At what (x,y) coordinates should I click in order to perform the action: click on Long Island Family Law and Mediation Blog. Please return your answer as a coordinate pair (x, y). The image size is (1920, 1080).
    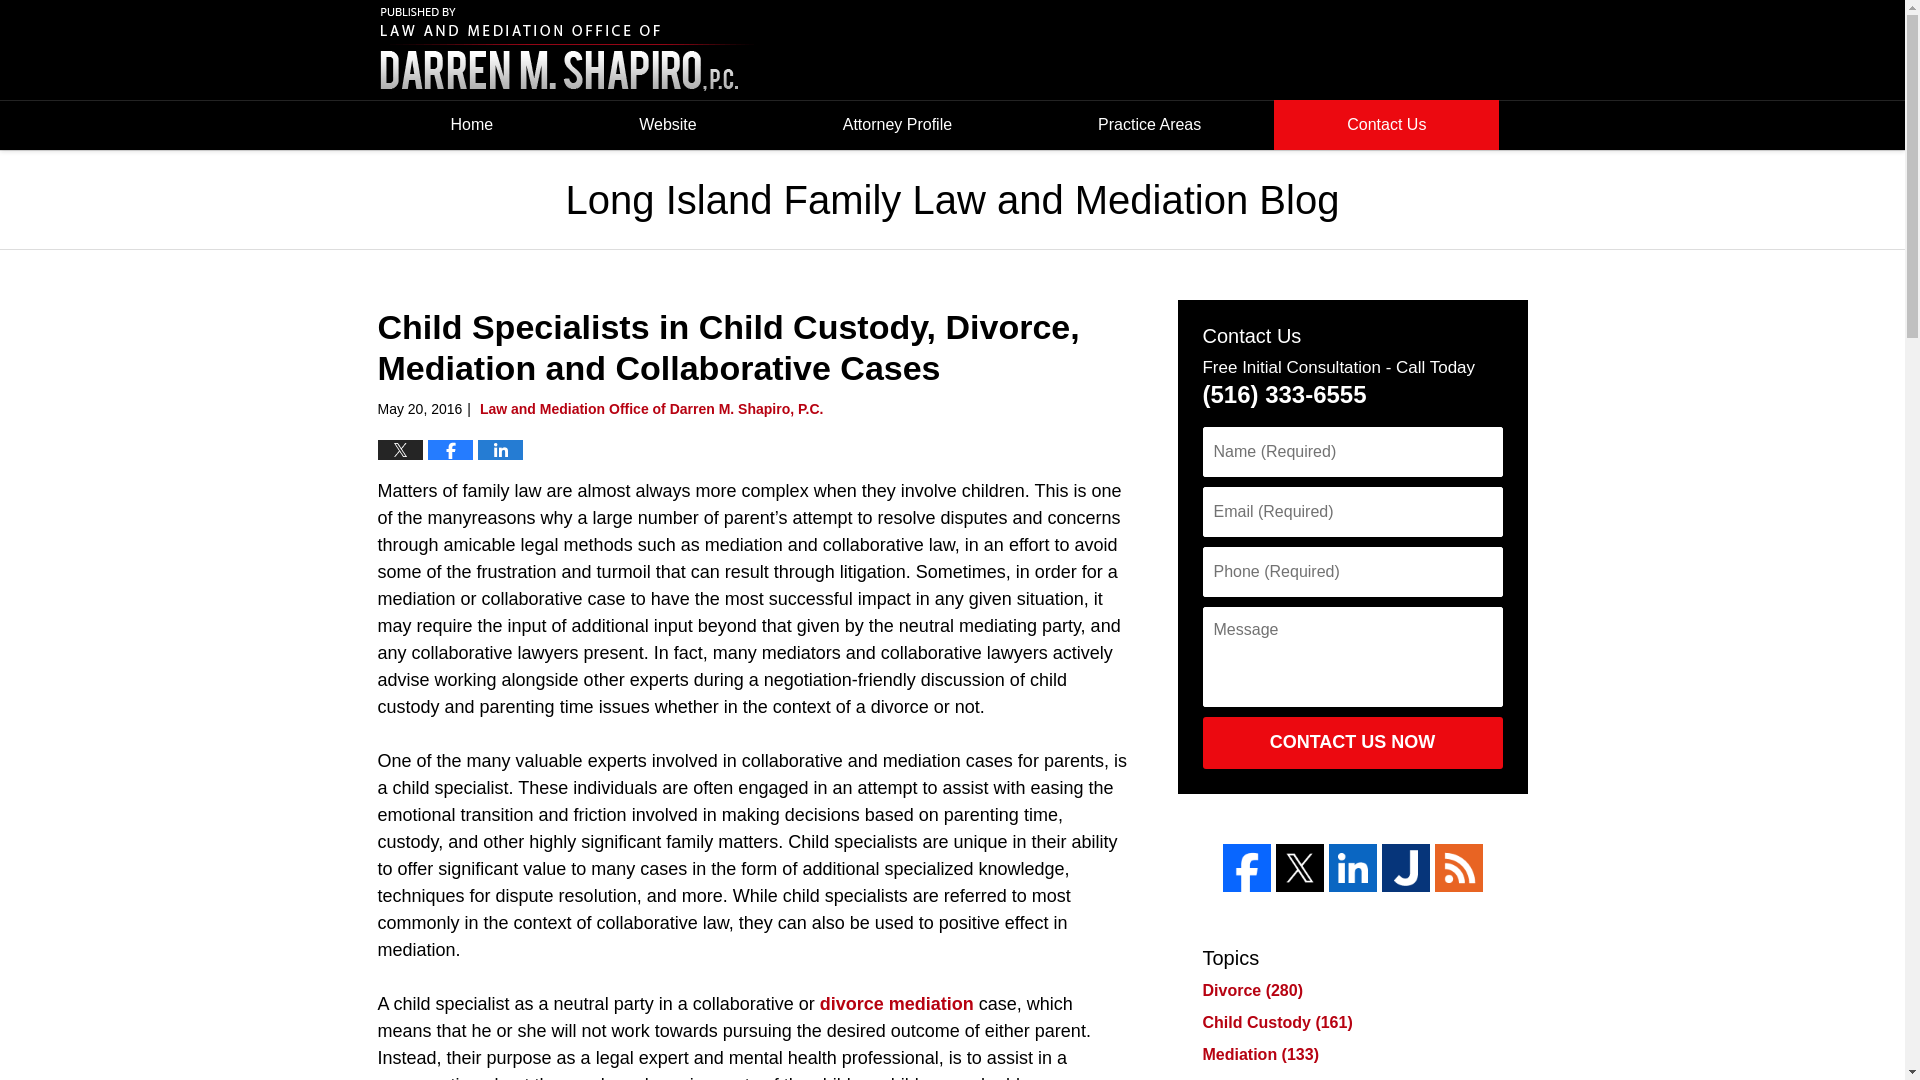
    Looking at the image, I should click on (568, 50).